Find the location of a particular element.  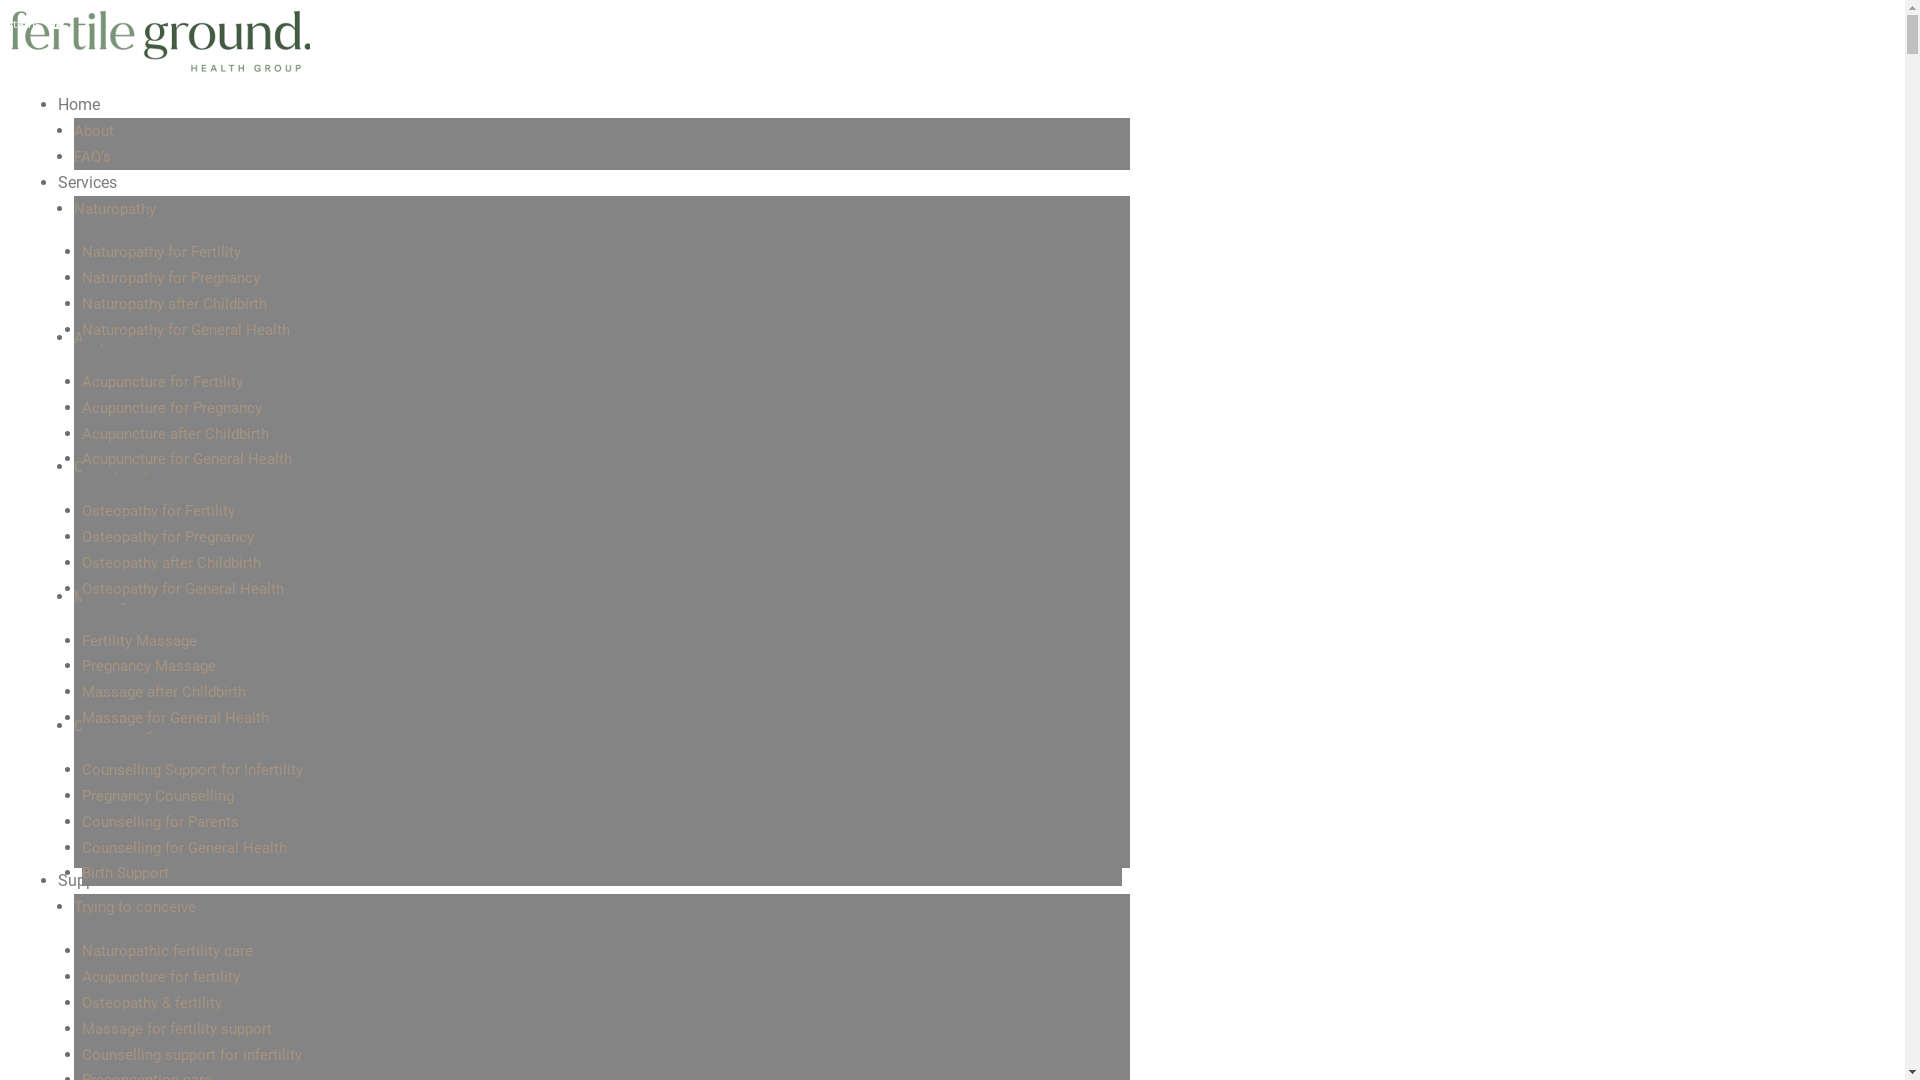

Support is located at coordinates (86, 880).